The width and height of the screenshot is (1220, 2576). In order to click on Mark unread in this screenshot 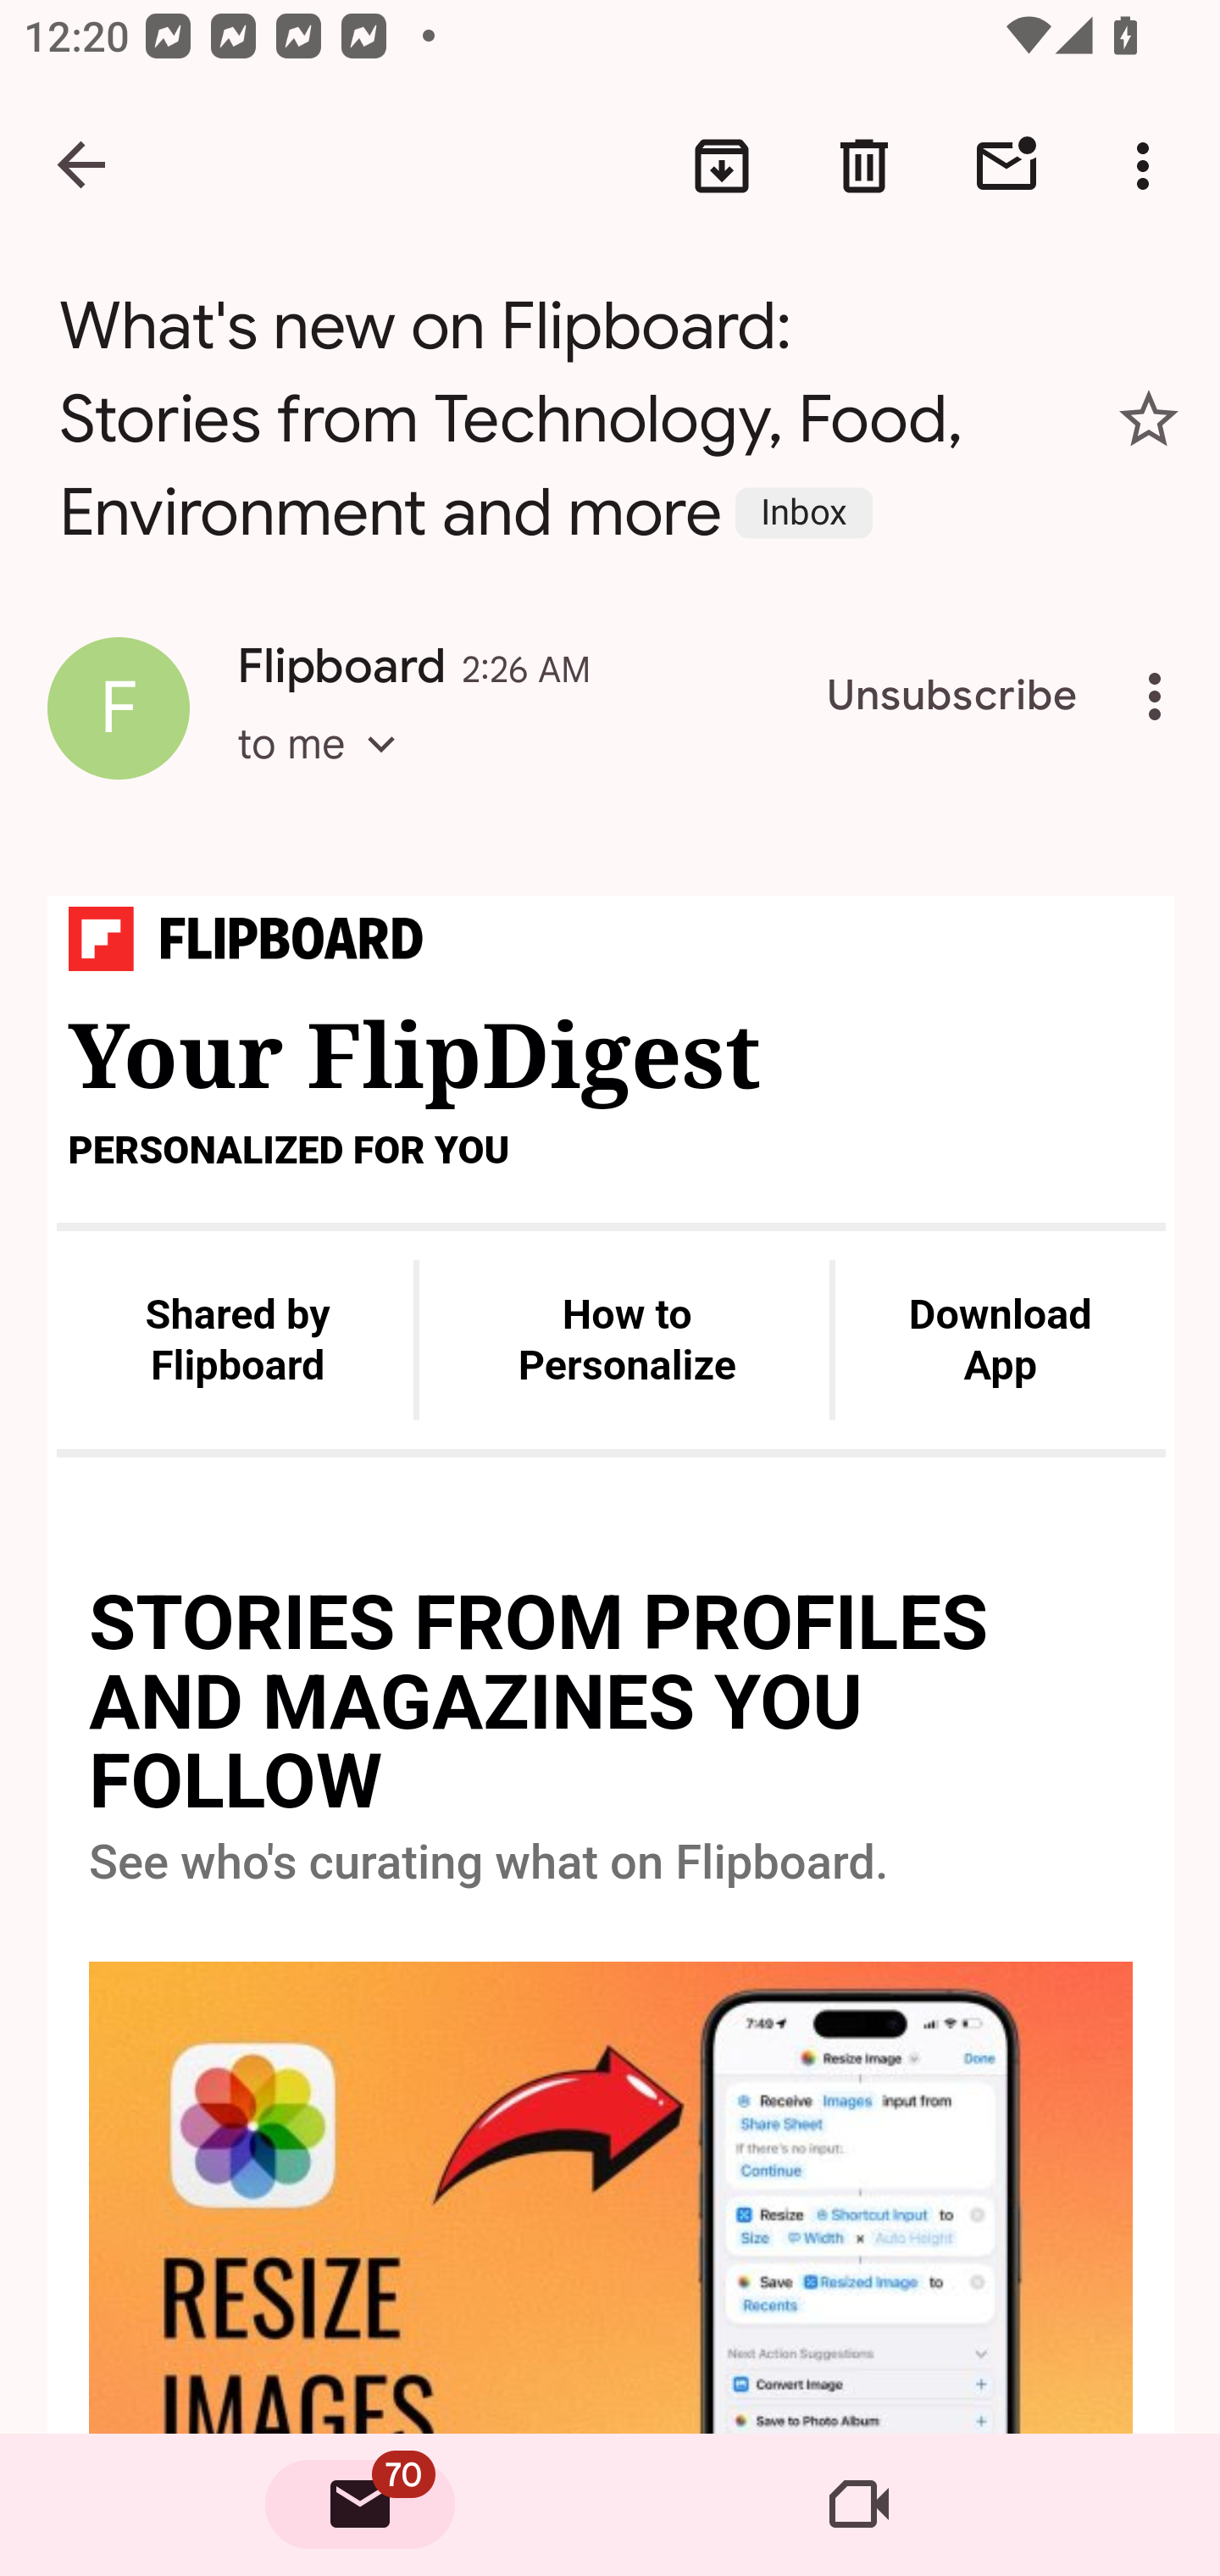, I will do `click(1006, 166)`.